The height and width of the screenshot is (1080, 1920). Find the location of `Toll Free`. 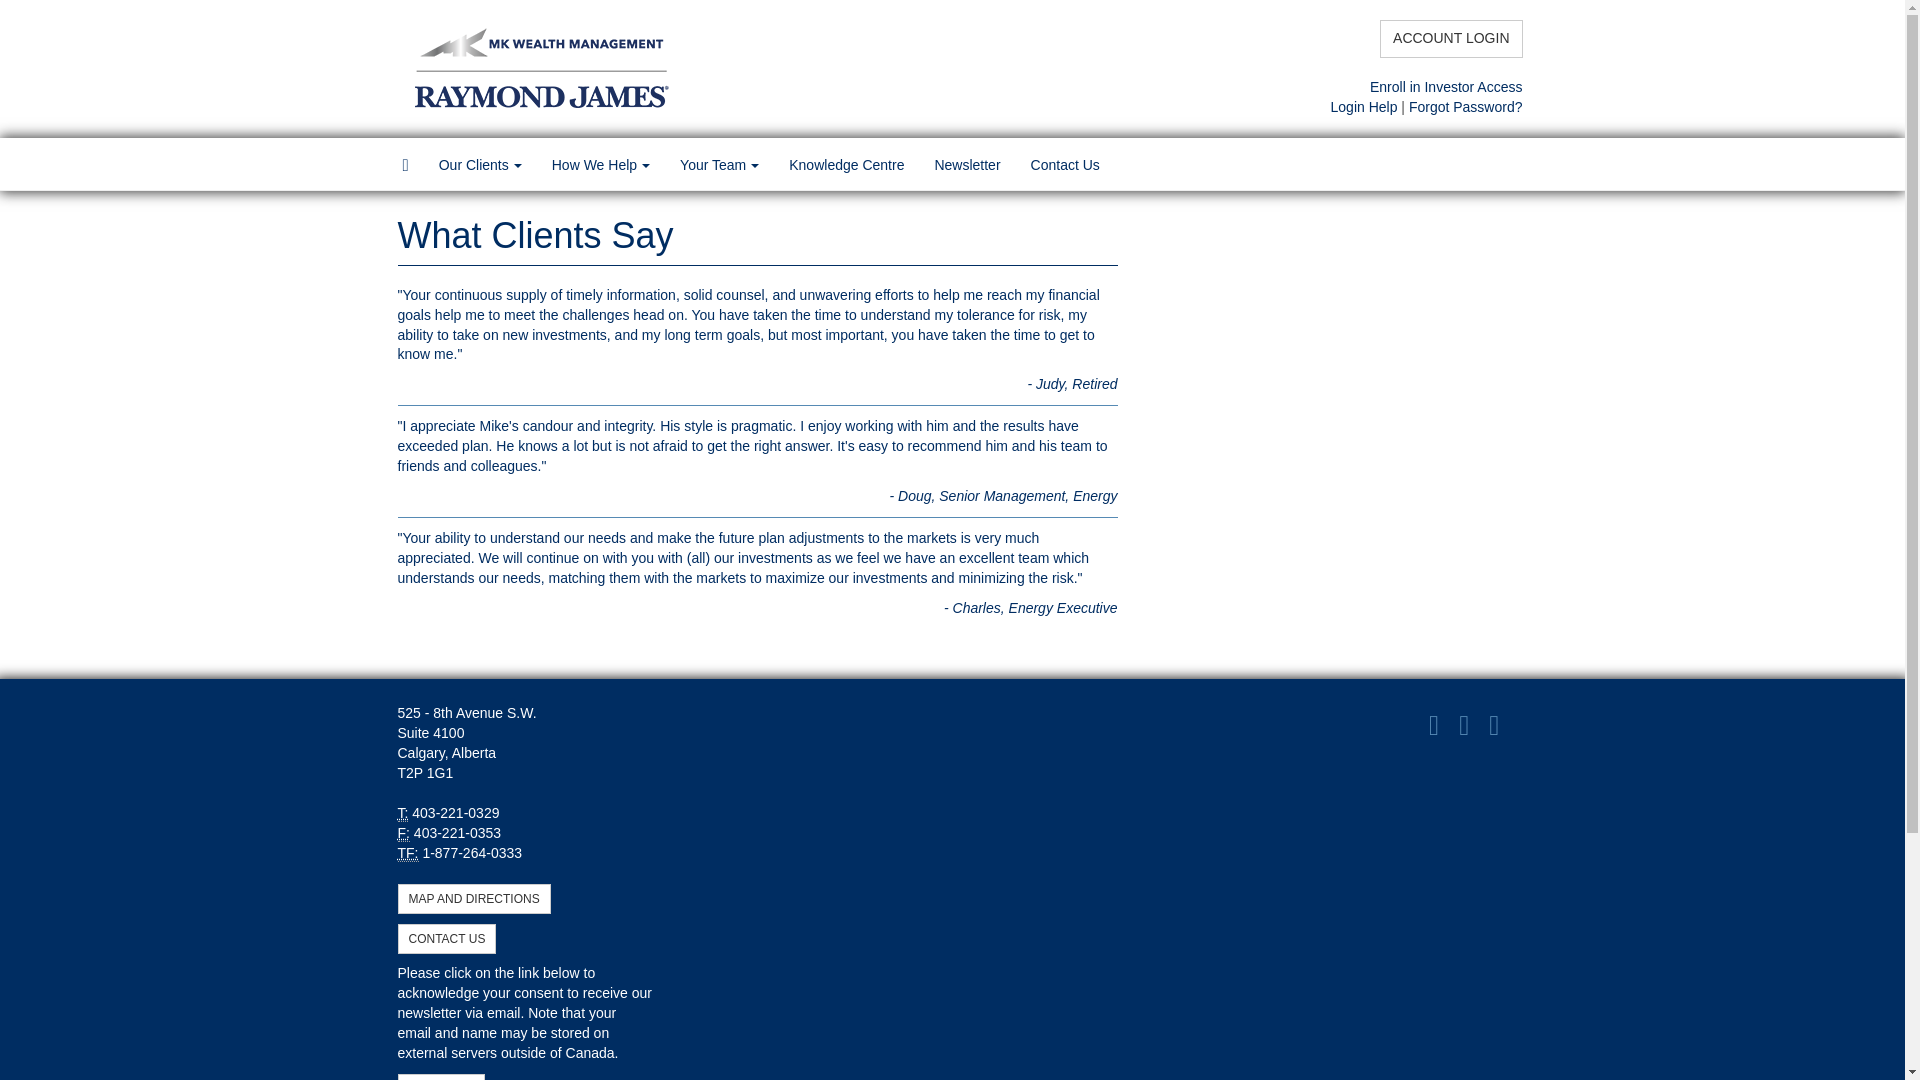

Toll Free is located at coordinates (408, 852).